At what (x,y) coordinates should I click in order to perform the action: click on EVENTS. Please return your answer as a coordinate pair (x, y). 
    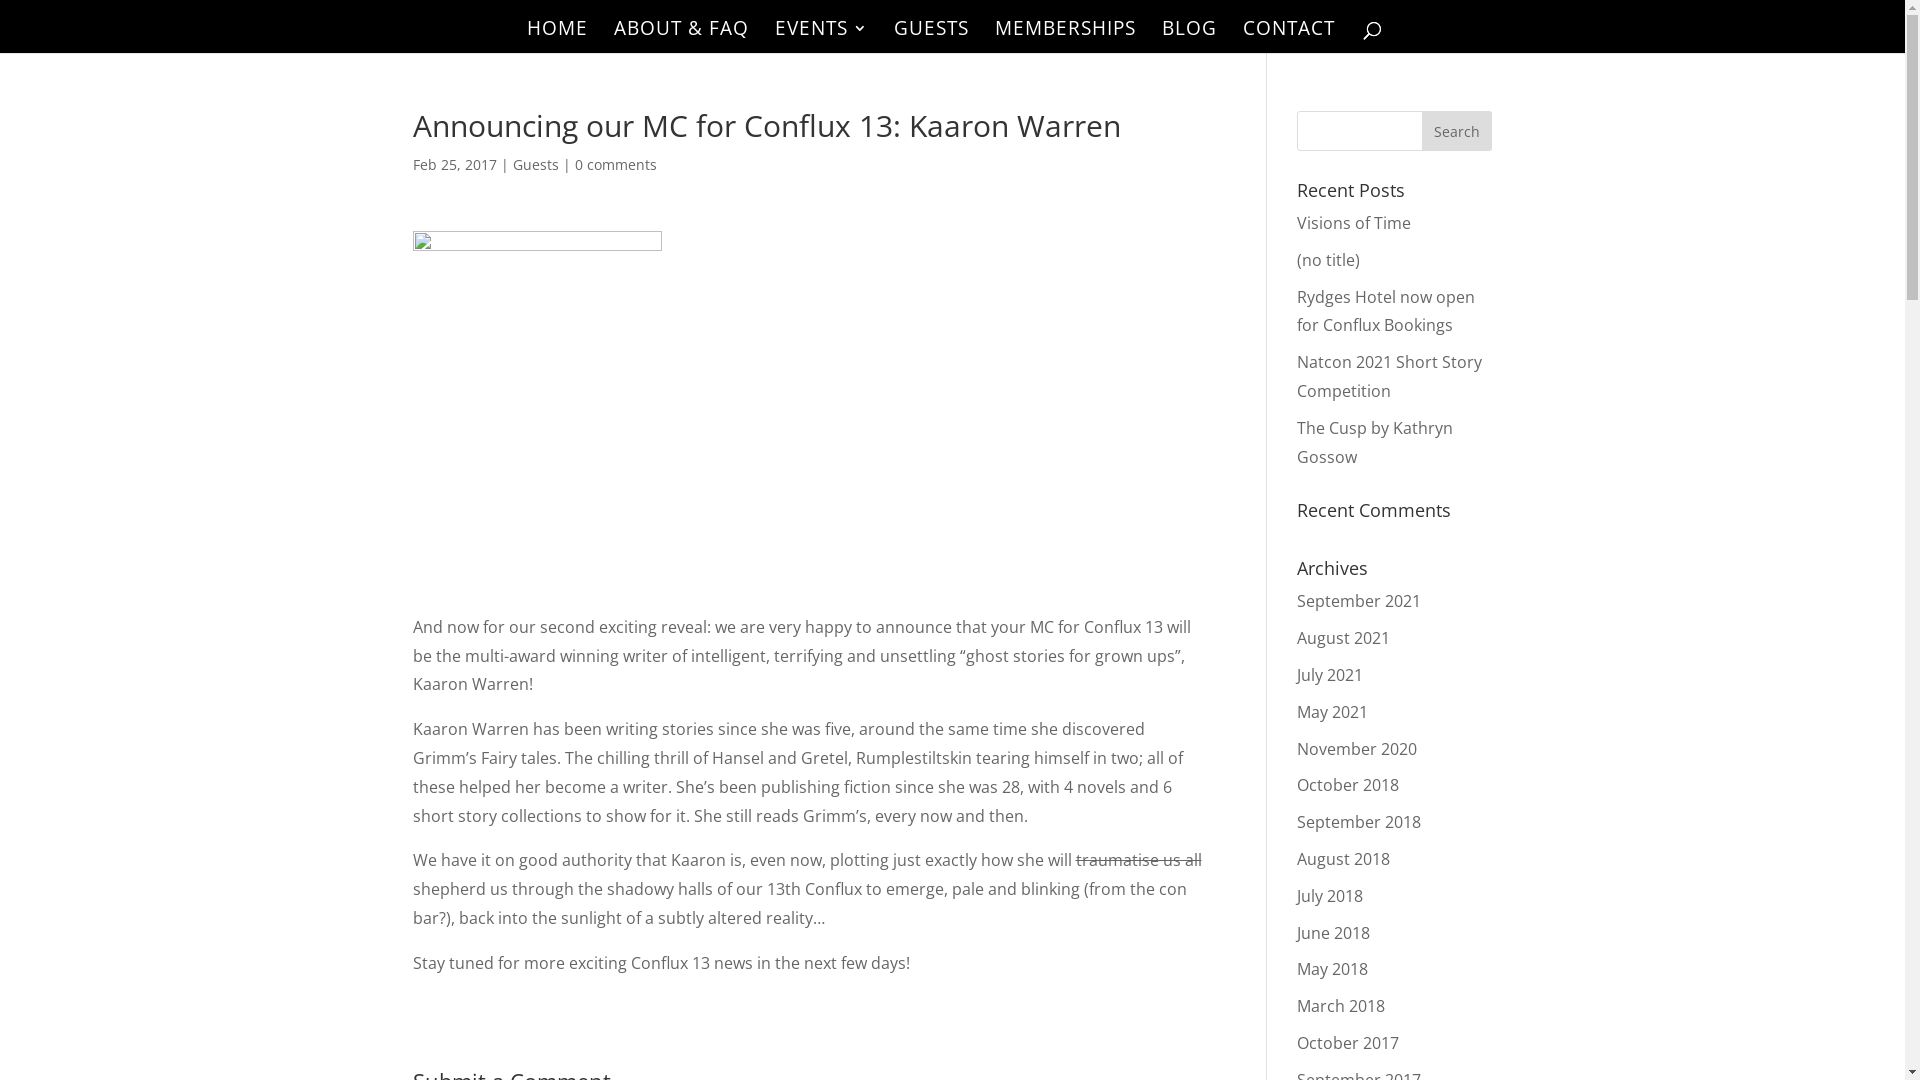
    Looking at the image, I should click on (820, 37).